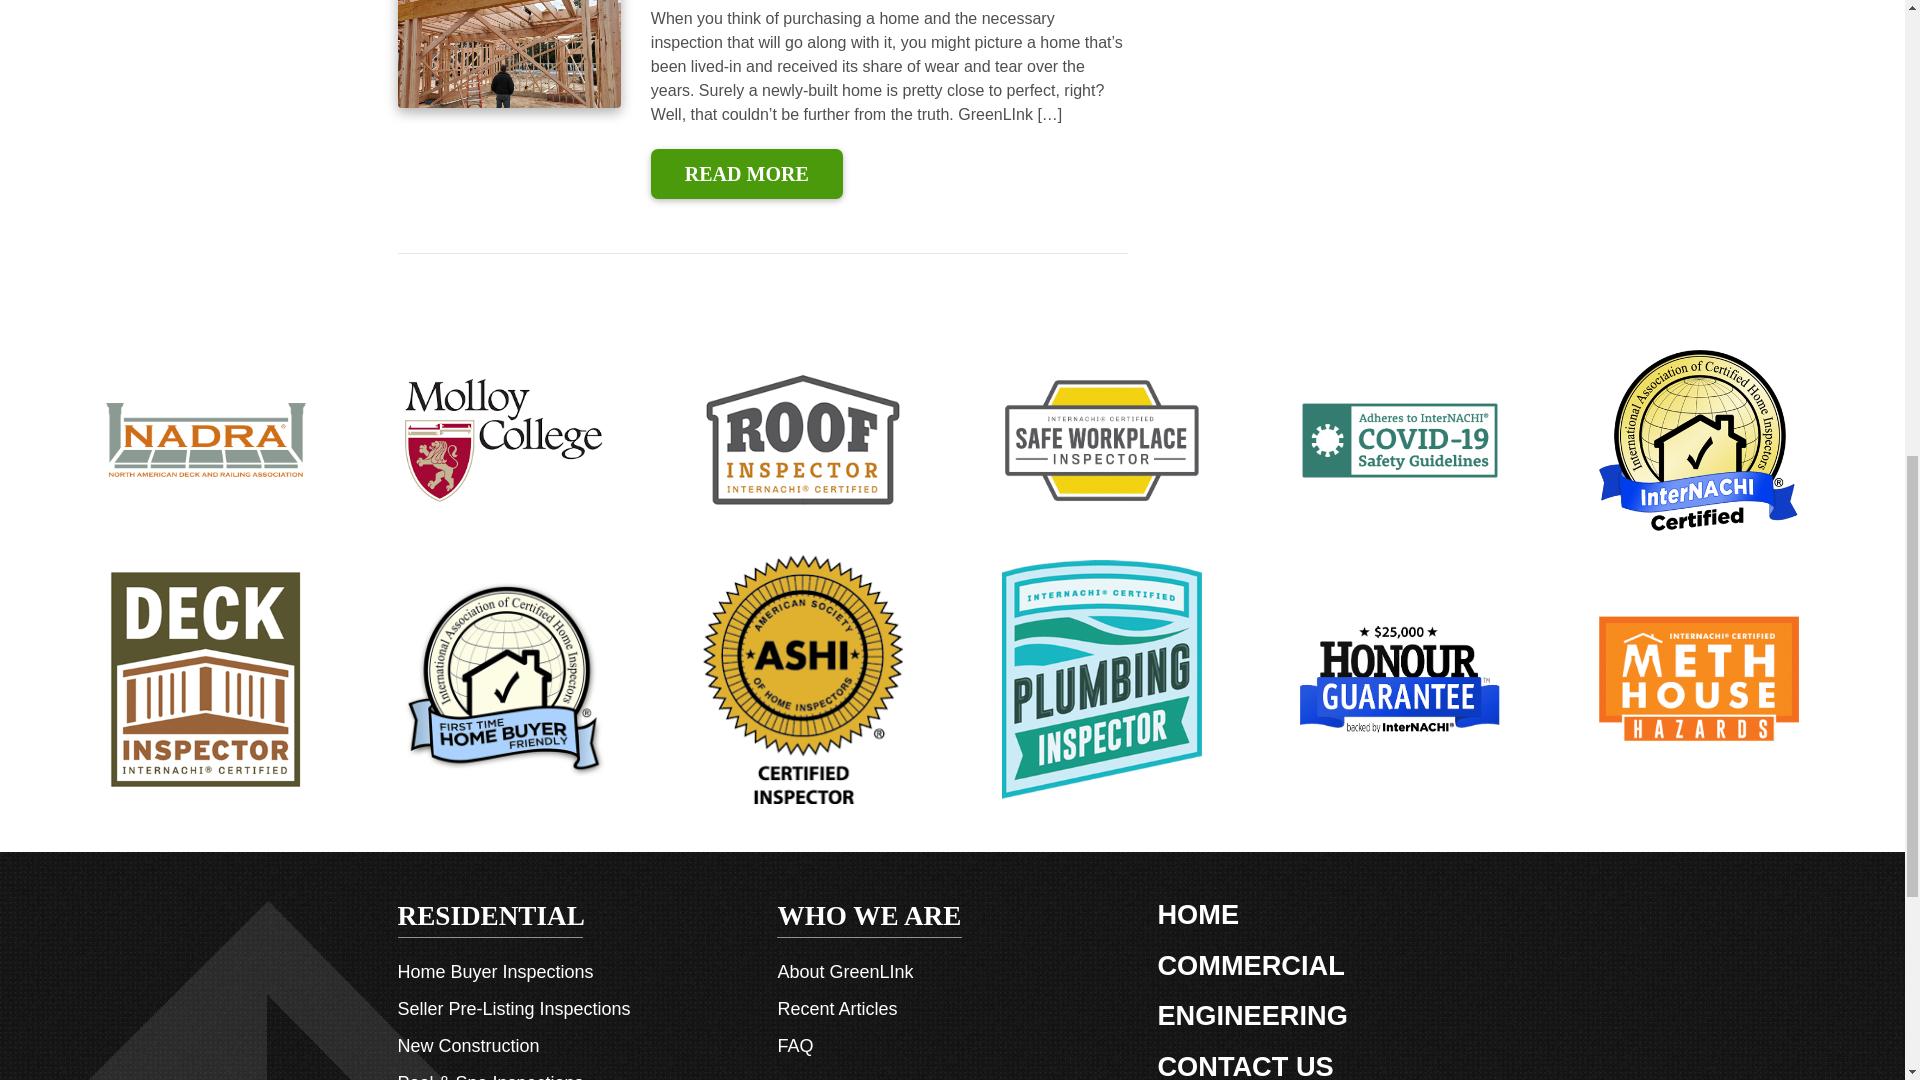 Image resolution: width=1920 pixels, height=1080 pixels. I want to click on About GreenLInk, so click(845, 972).